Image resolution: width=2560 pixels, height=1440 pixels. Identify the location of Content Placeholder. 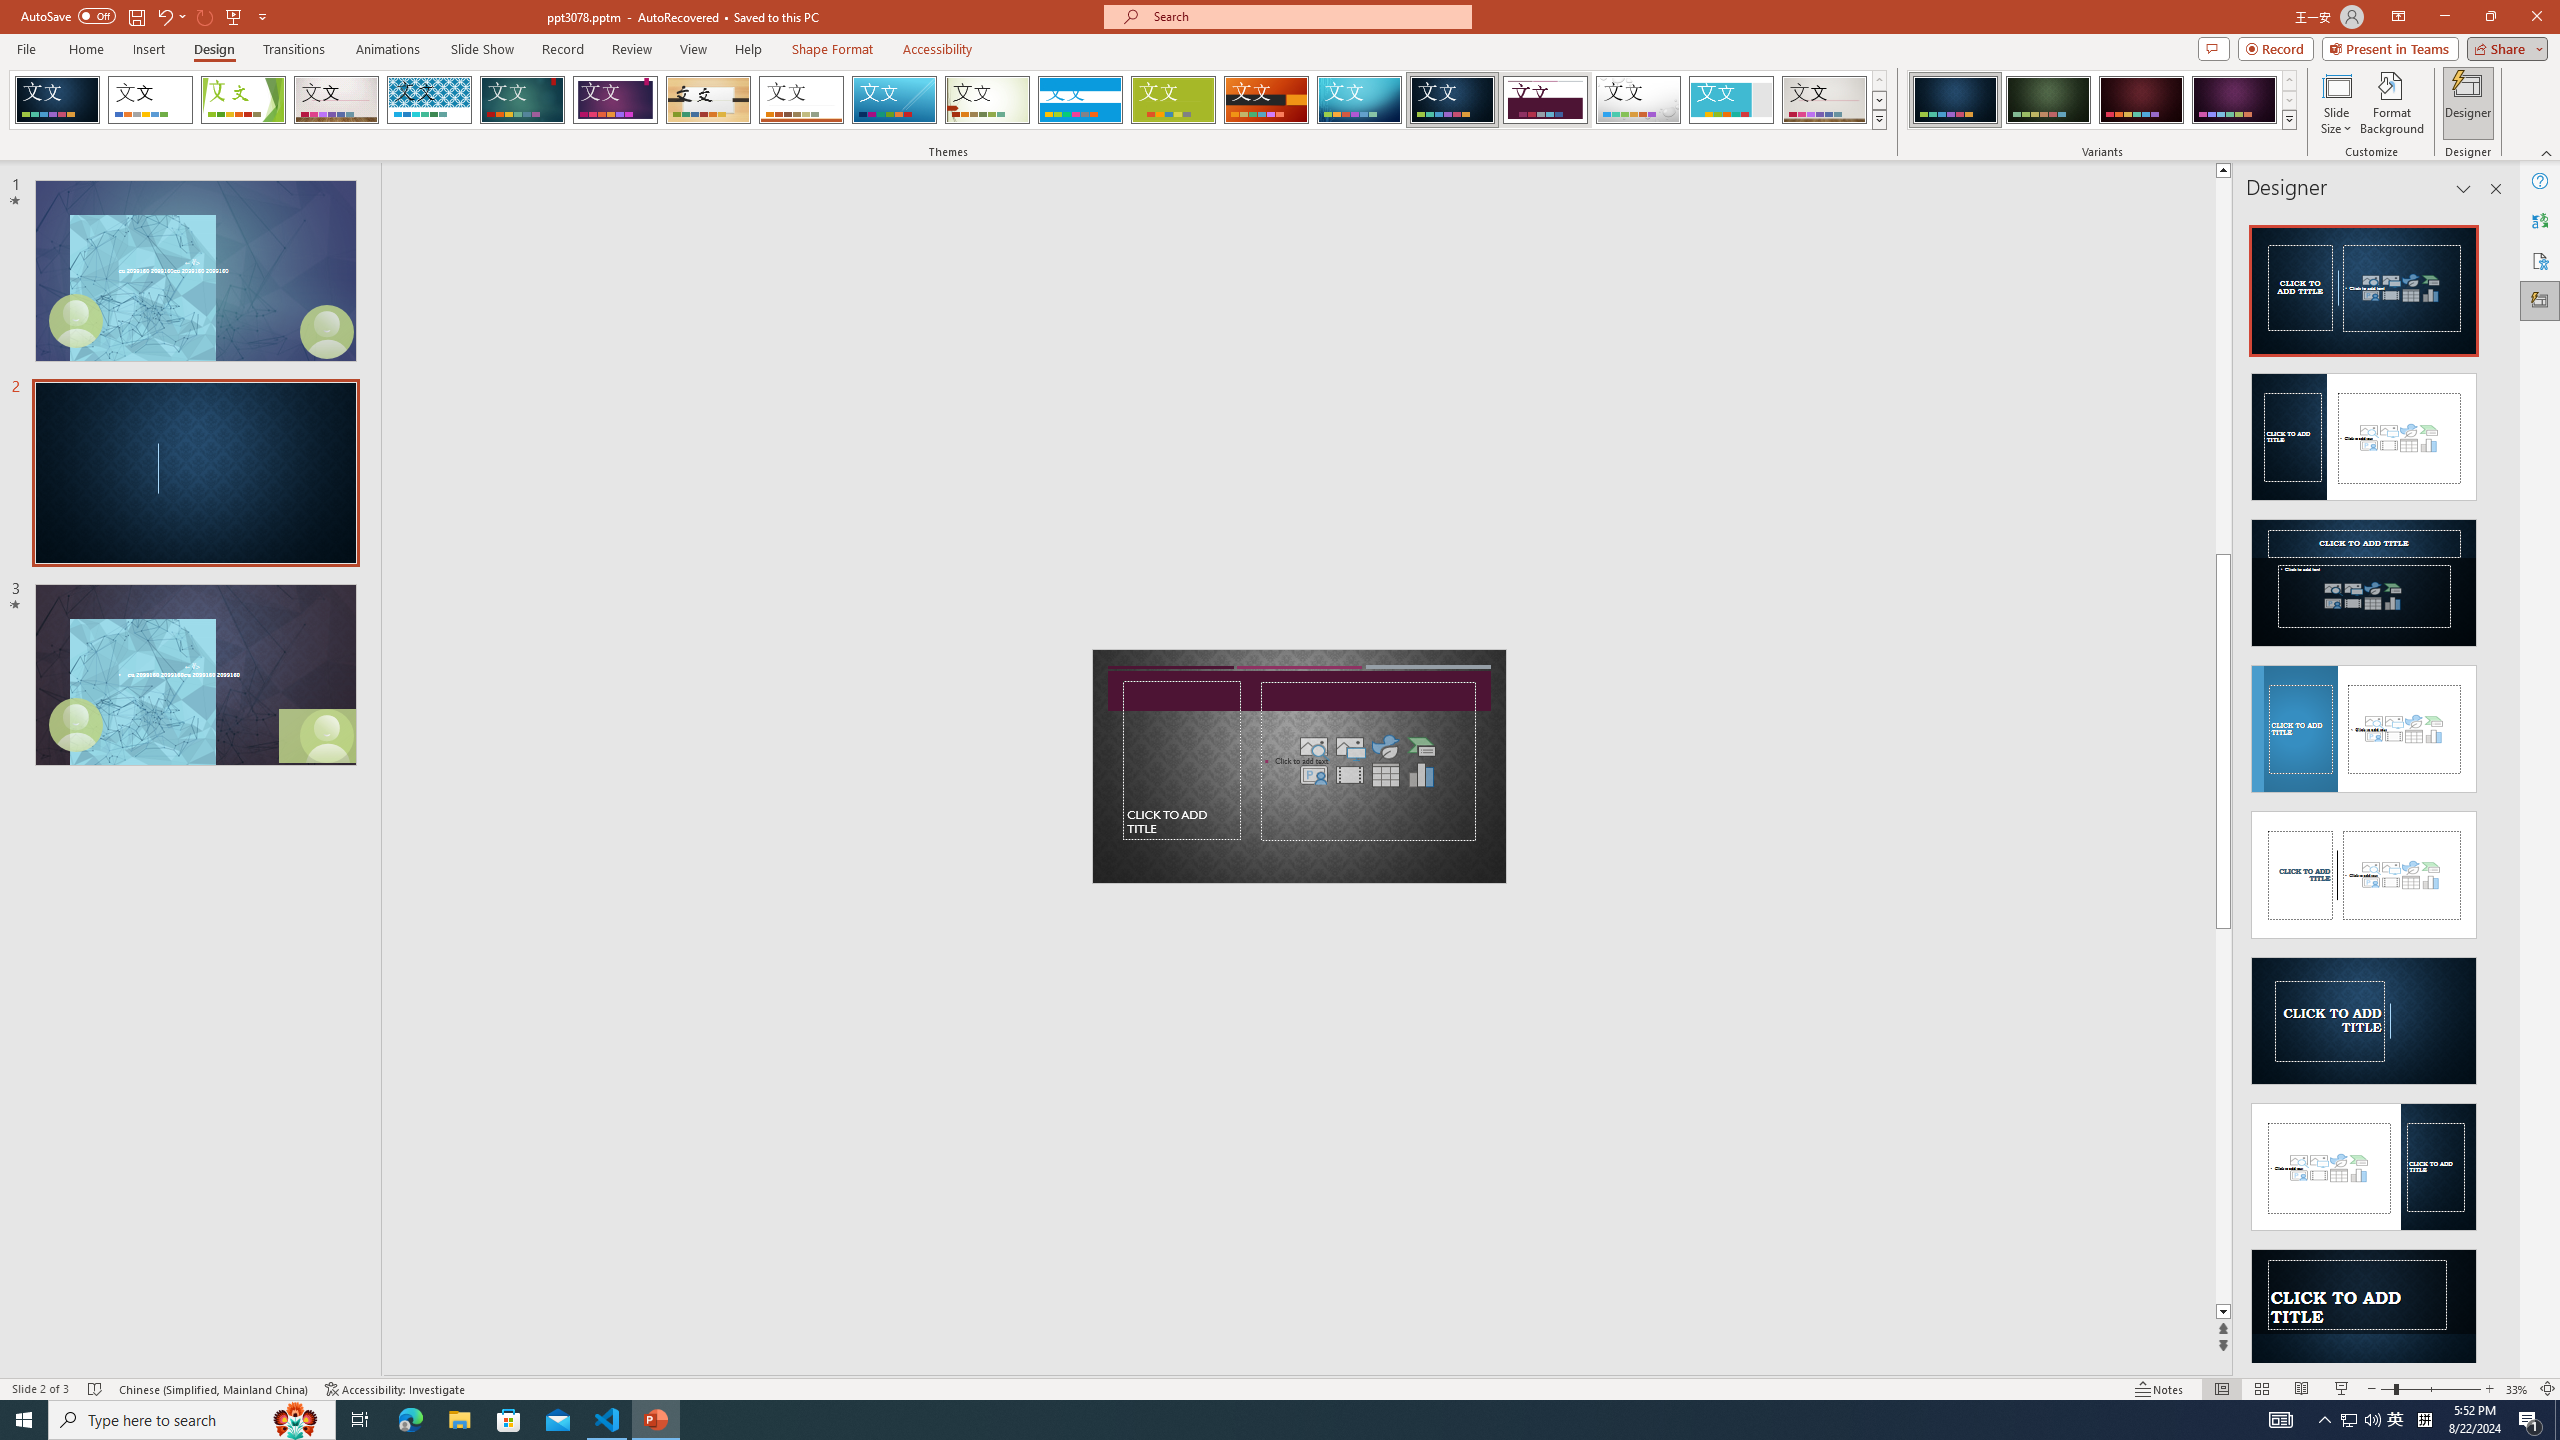
(1368, 760).